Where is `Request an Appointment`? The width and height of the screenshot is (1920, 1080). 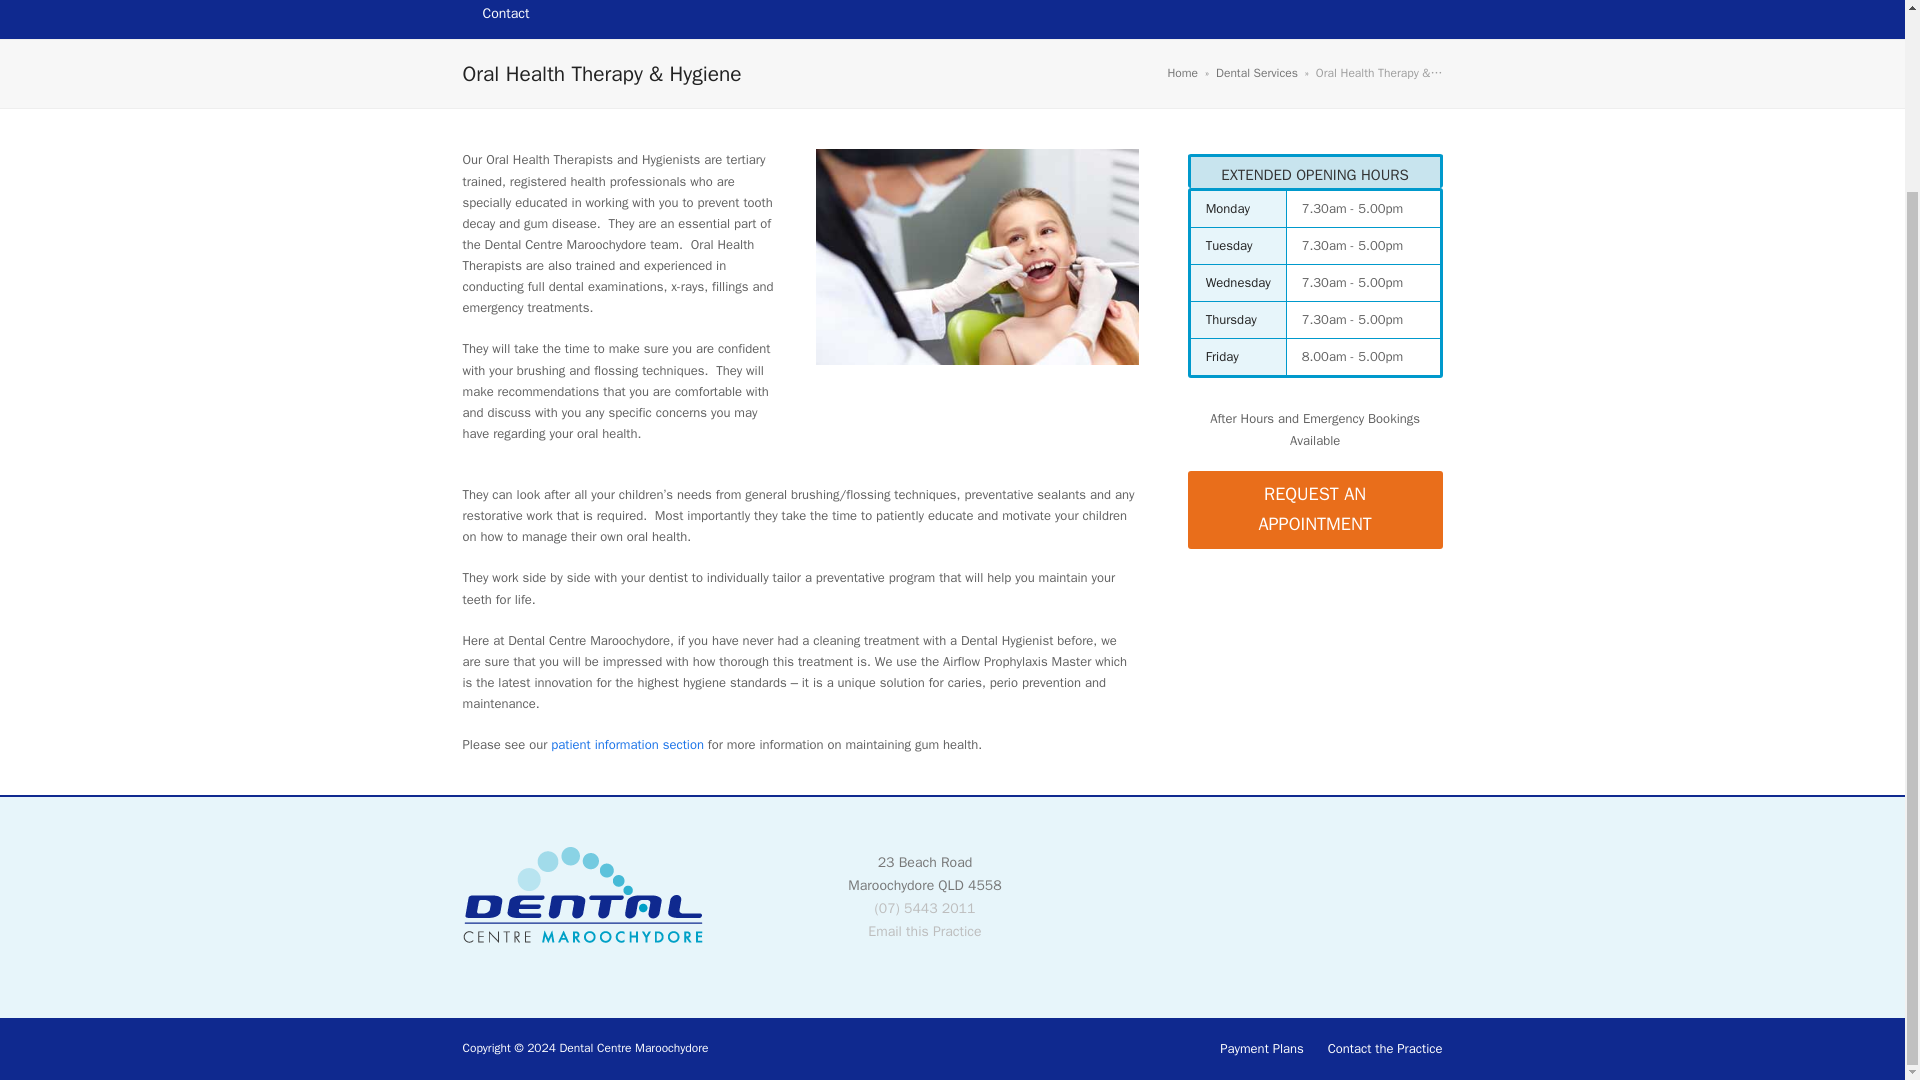 Request an Appointment is located at coordinates (1316, 510).